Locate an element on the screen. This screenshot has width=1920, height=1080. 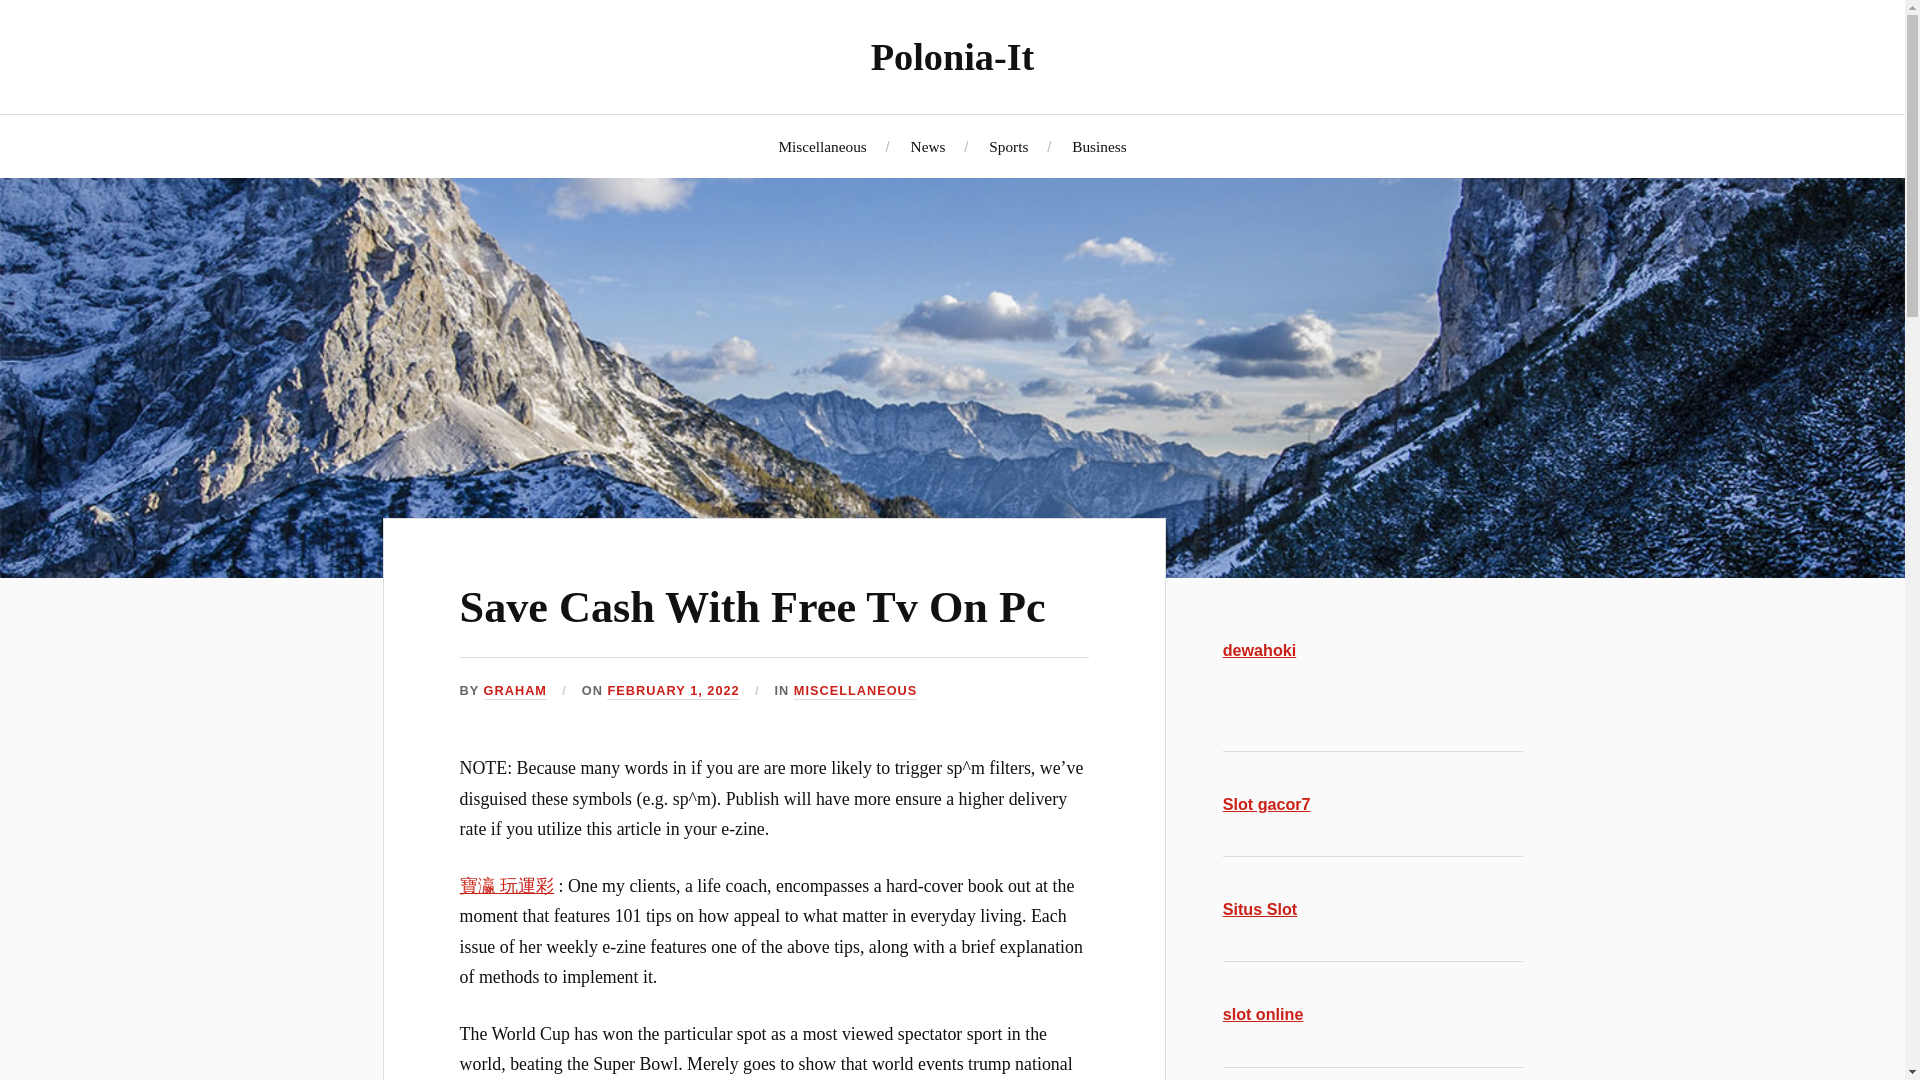
Slot gacor7 is located at coordinates (1267, 804).